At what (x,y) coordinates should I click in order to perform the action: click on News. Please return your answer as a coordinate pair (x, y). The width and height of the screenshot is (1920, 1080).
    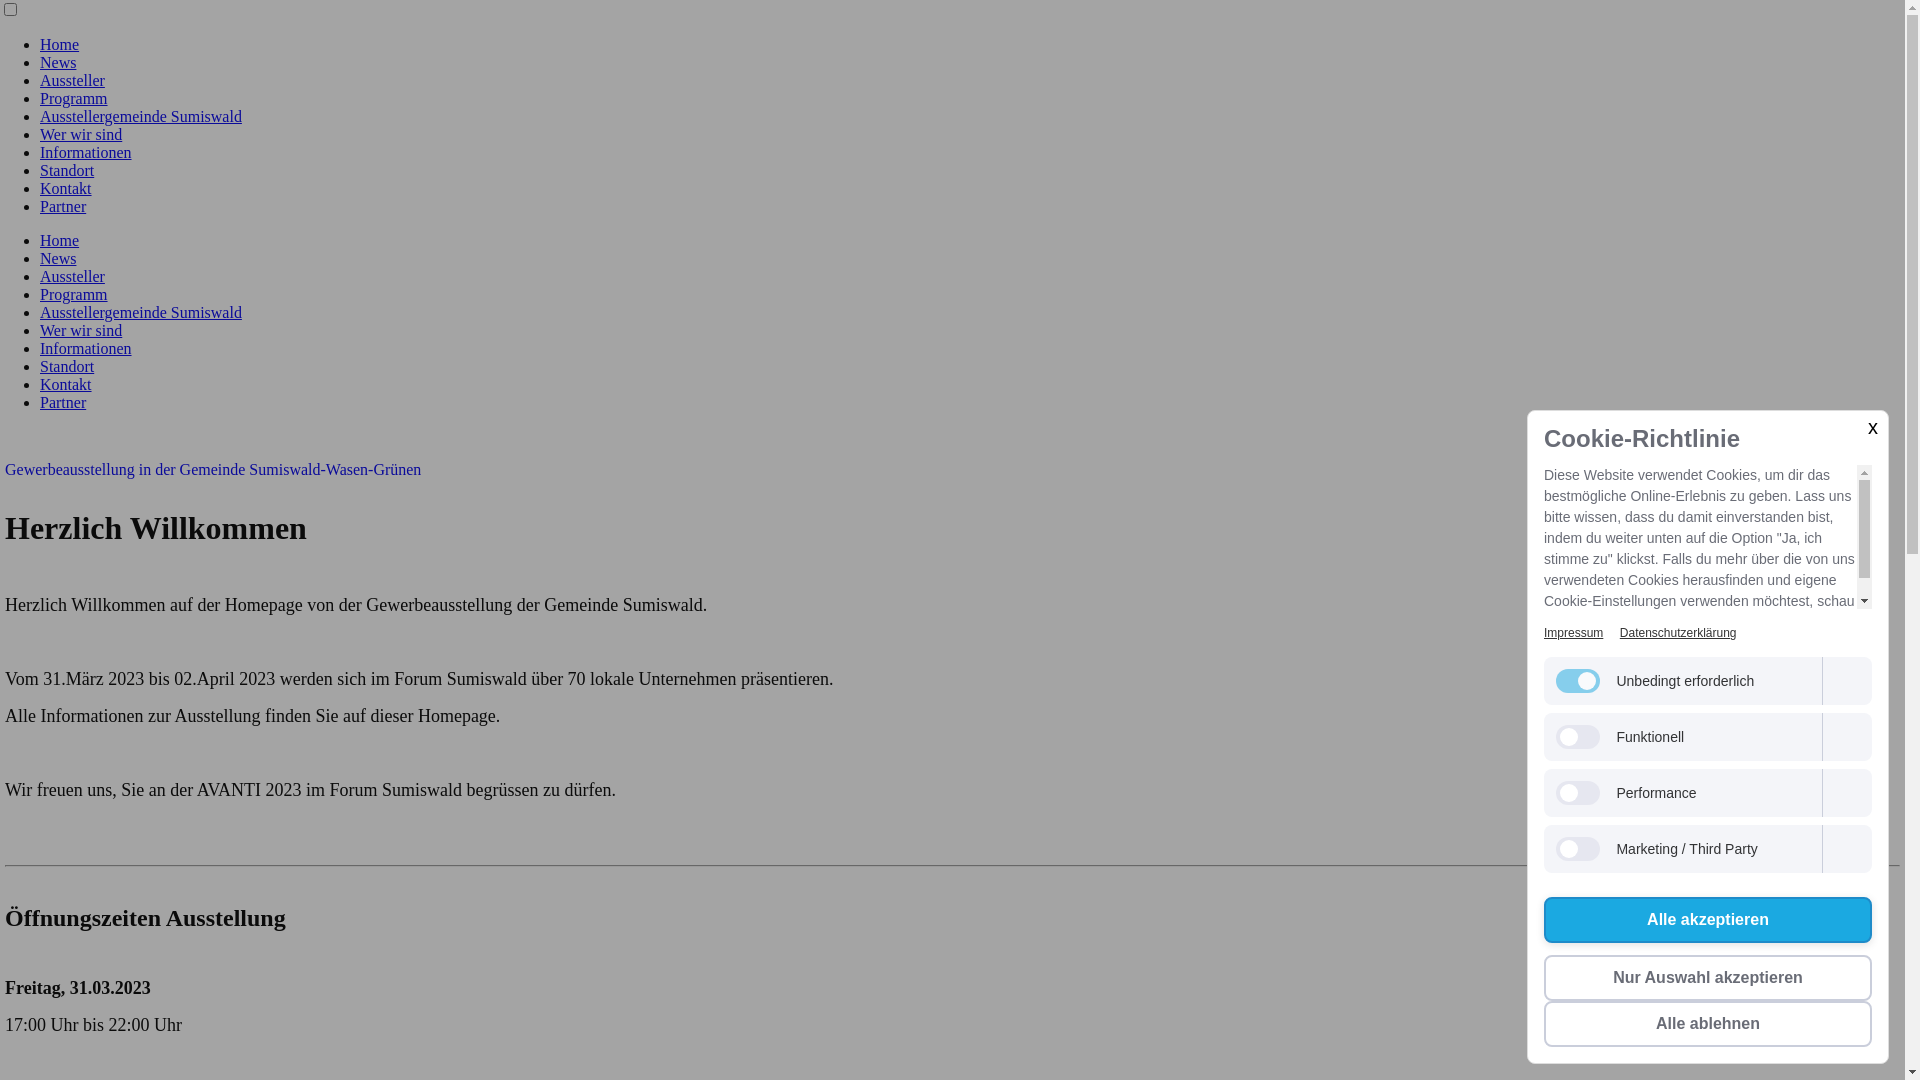
    Looking at the image, I should click on (58, 258).